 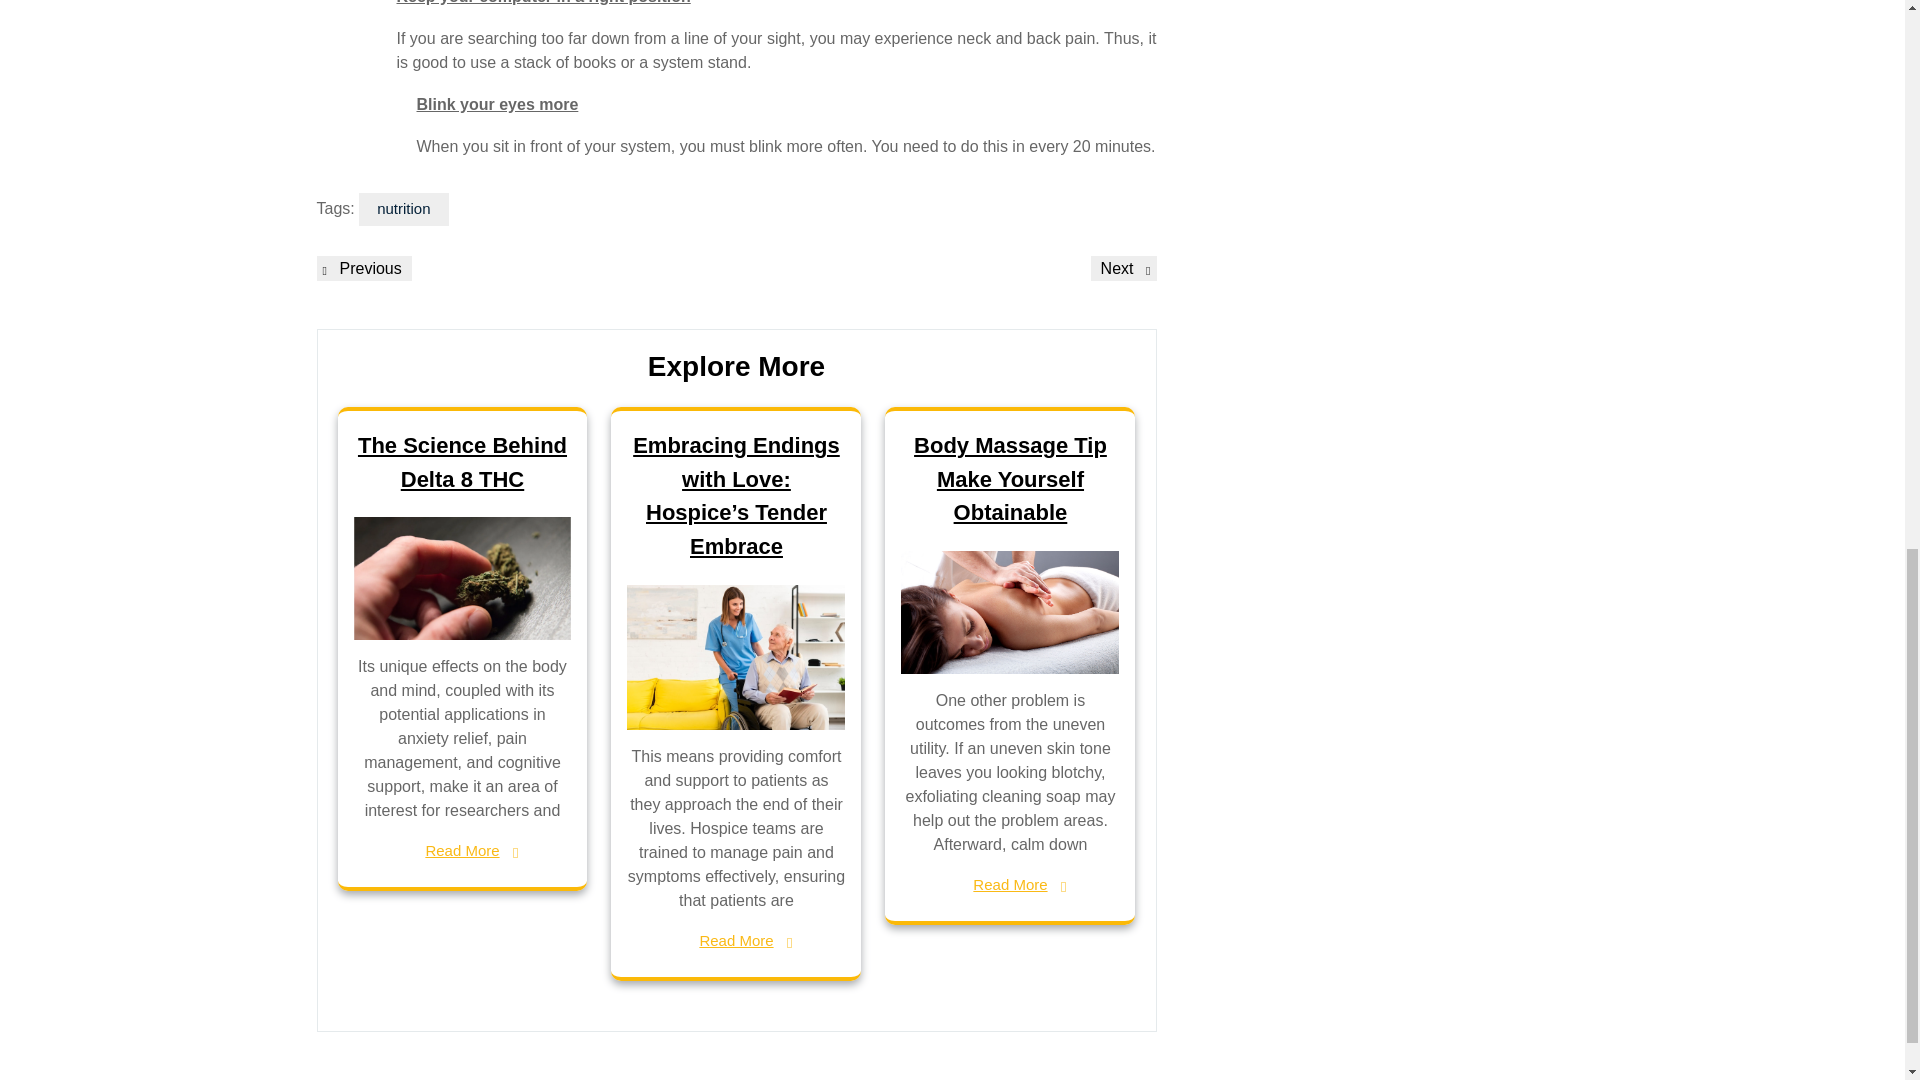 What do you see at coordinates (363, 268) in the screenshot?
I see `Body Massage Tip Make Yourself Obtainable` at bounding box center [363, 268].